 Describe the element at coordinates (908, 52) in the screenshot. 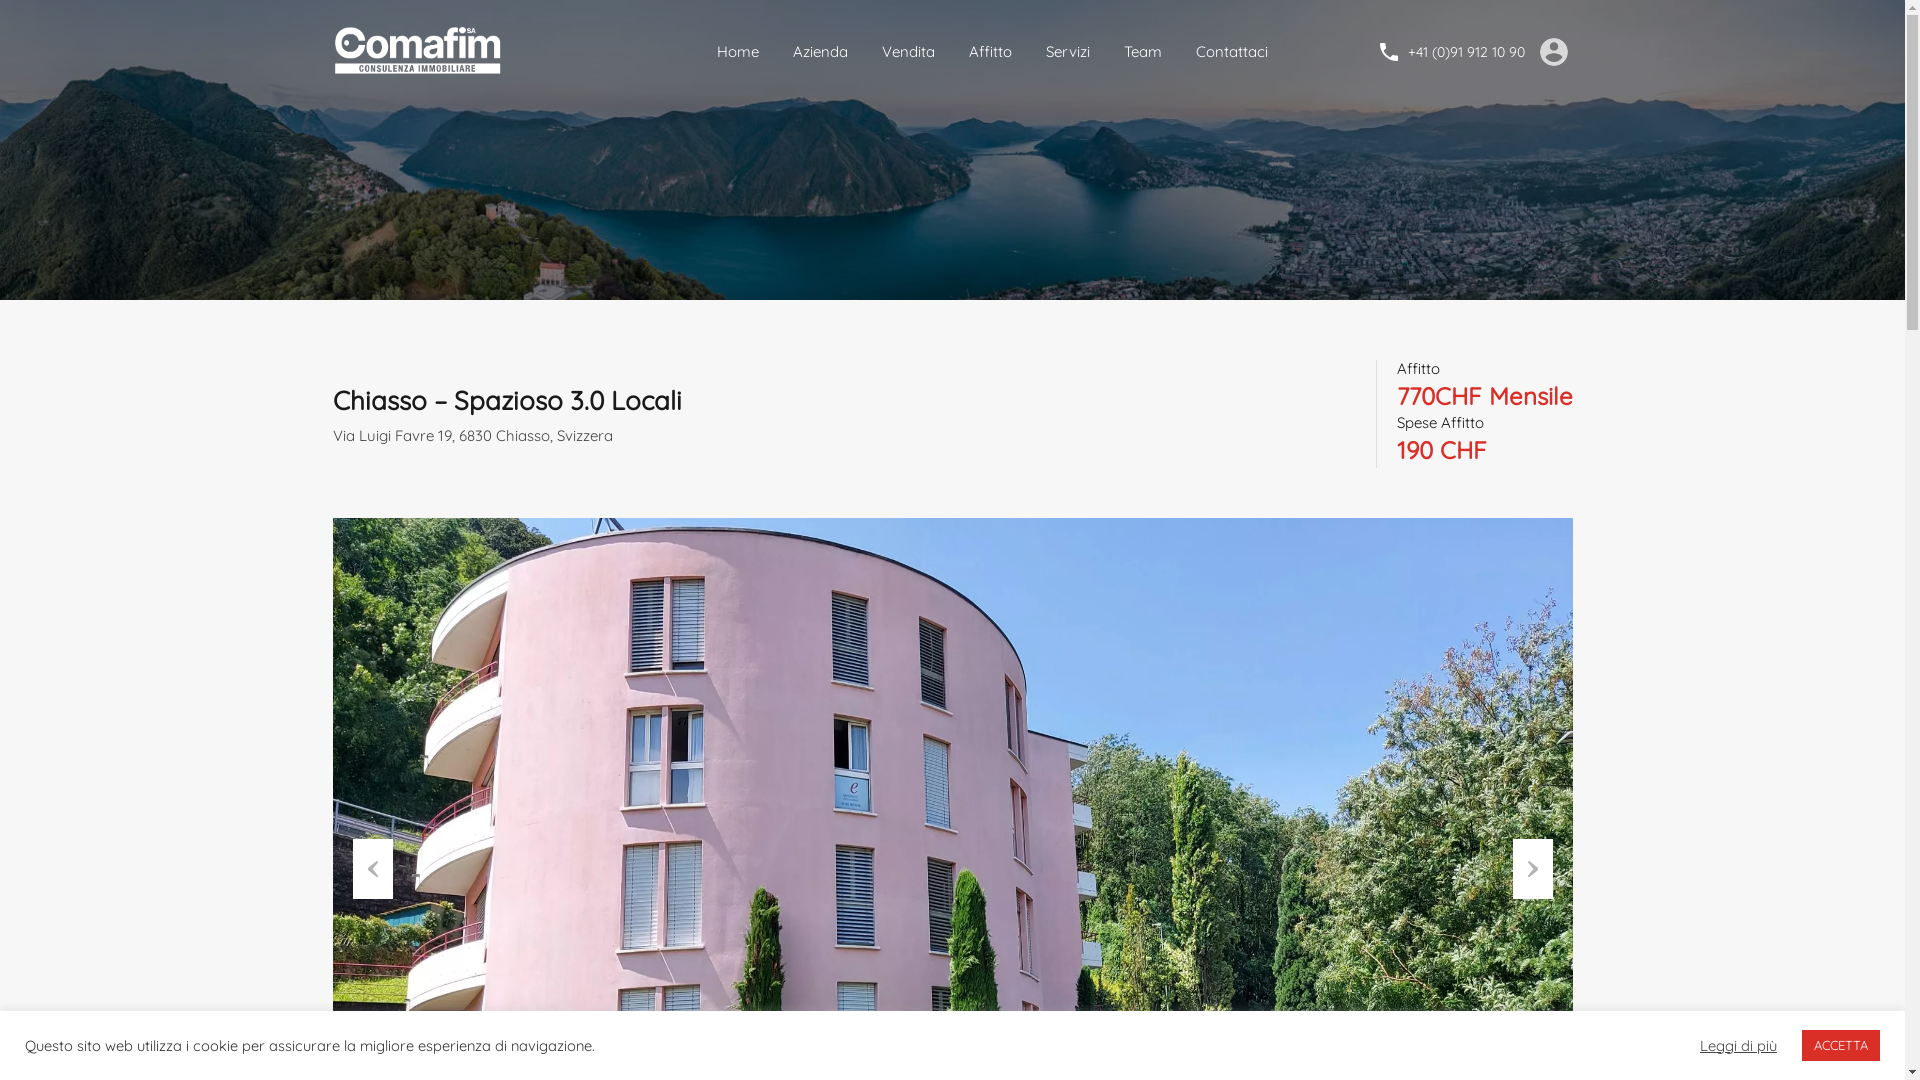

I see `Vendita` at that location.